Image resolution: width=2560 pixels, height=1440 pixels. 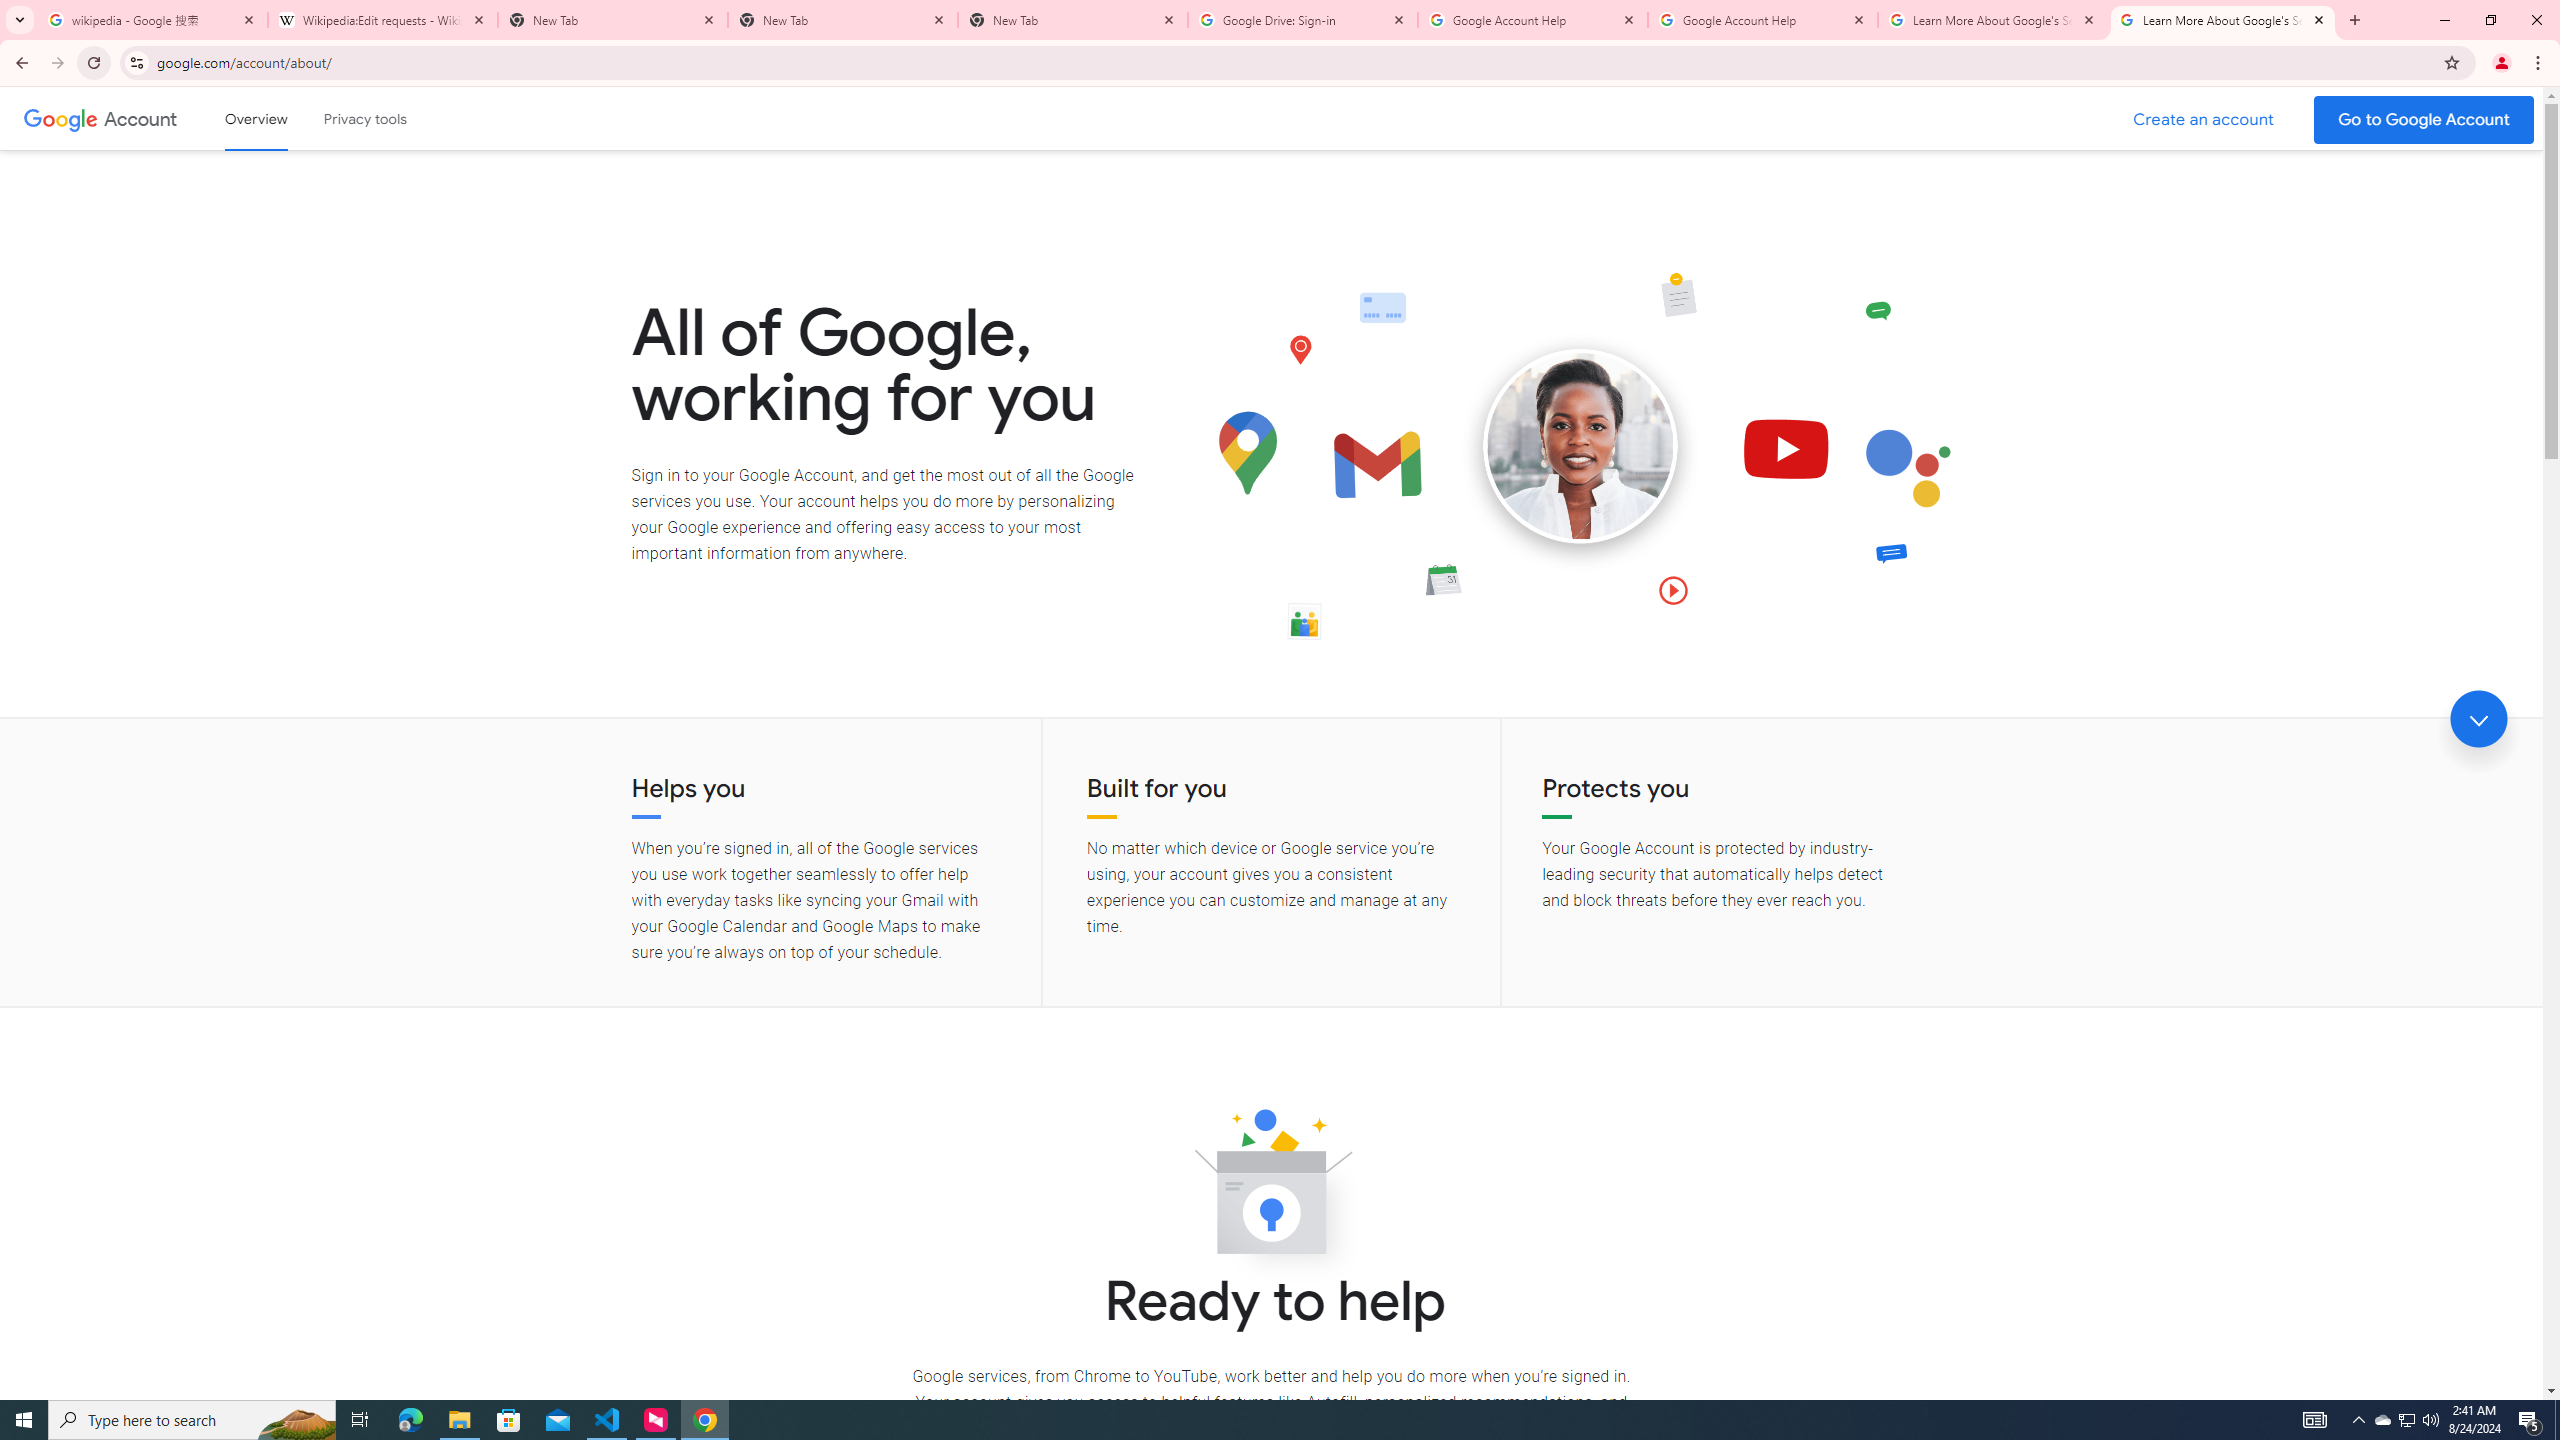 I want to click on Ready to help, so click(x=1271, y=1188).